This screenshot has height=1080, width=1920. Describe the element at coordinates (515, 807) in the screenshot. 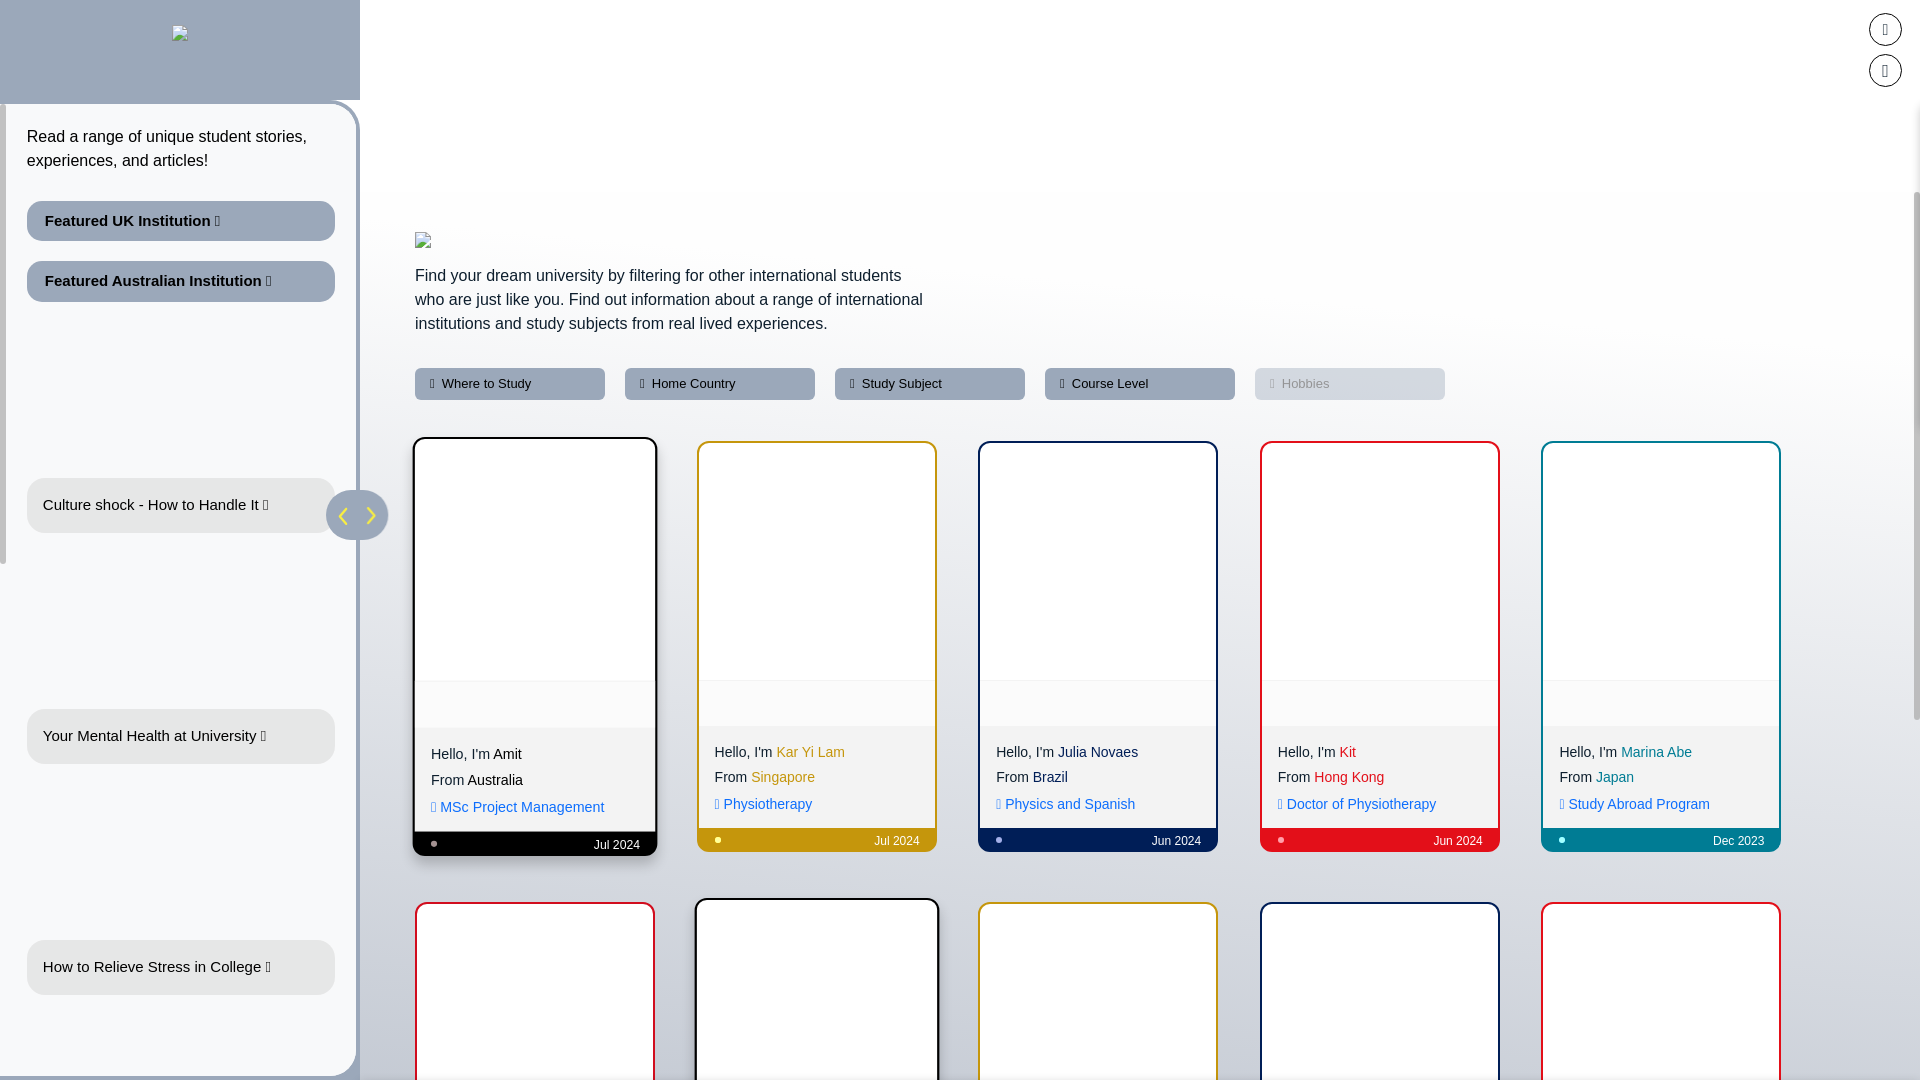

I see ` MSc Project Management` at that location.